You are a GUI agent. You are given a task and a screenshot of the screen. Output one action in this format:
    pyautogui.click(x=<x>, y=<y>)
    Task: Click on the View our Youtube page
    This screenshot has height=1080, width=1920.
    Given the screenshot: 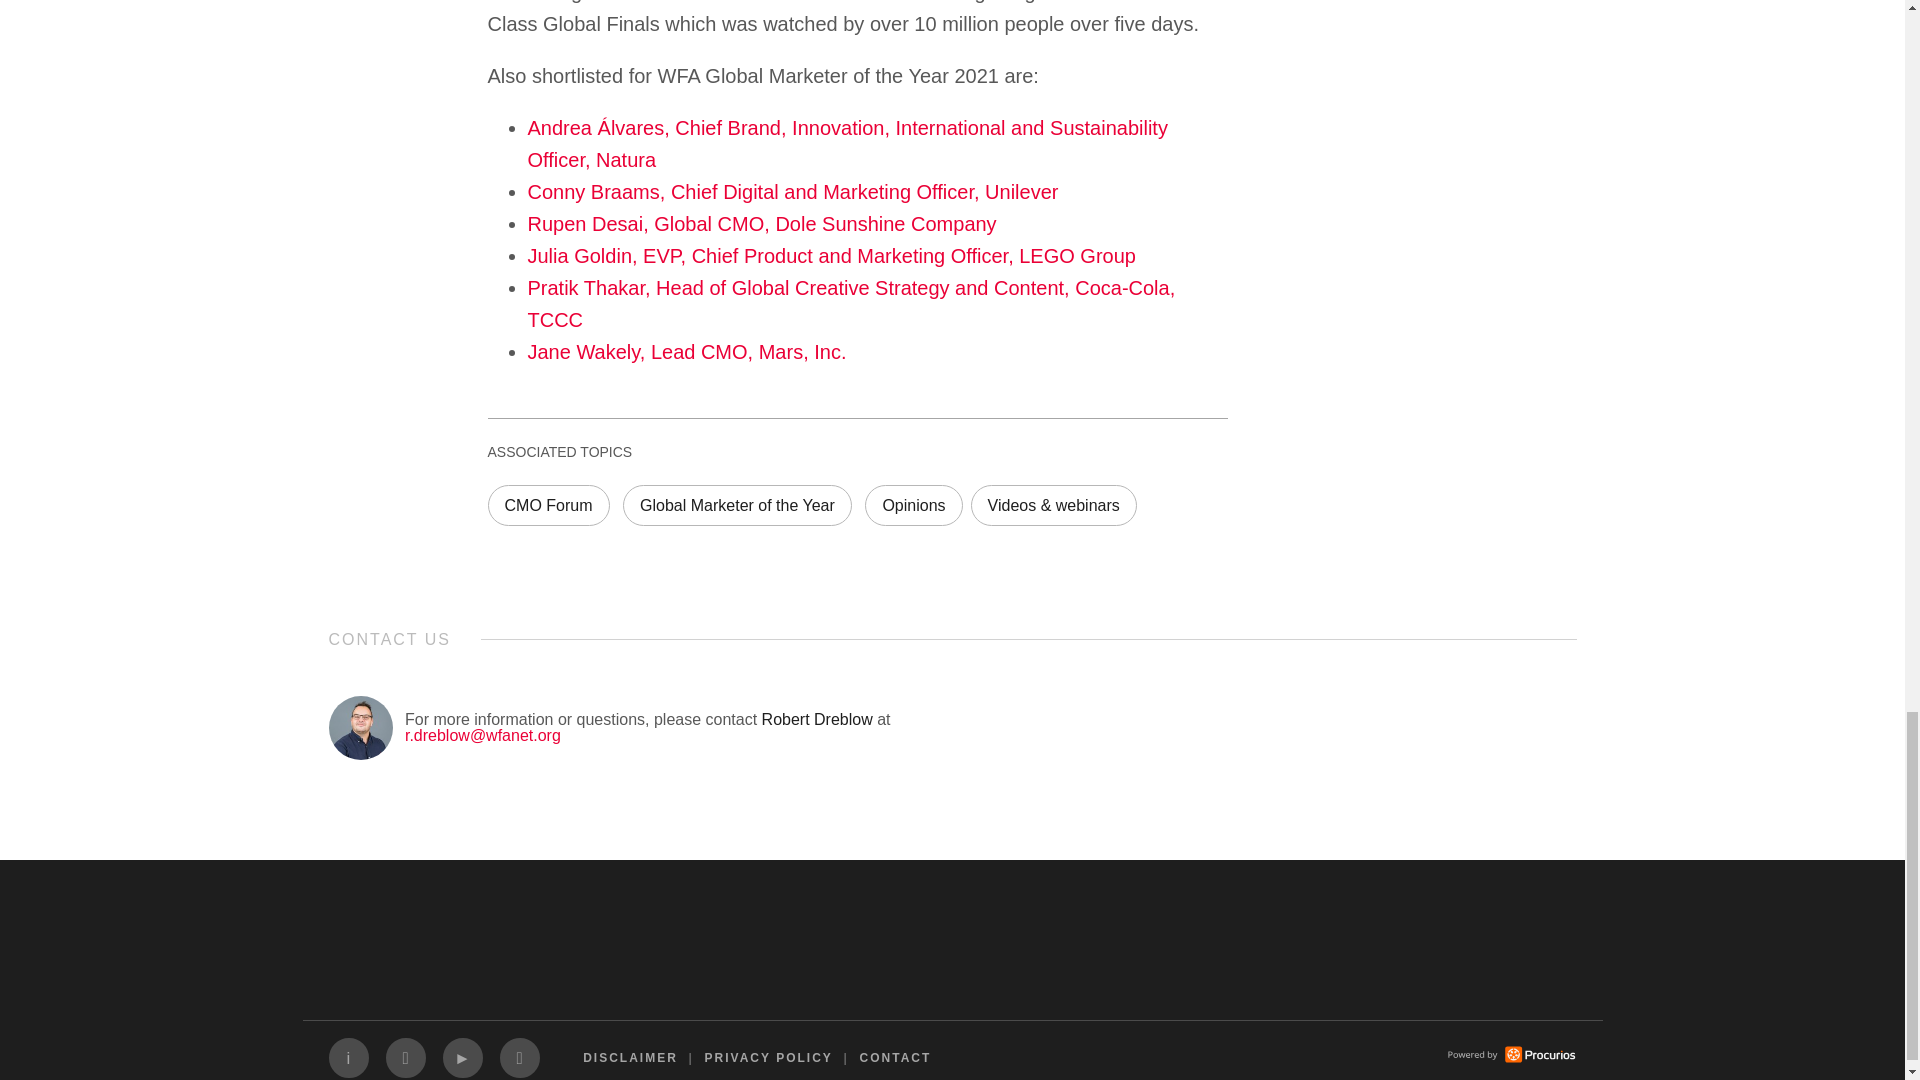 What is the action you would take?
    pyautogui.click(x=461, y=1057)
    